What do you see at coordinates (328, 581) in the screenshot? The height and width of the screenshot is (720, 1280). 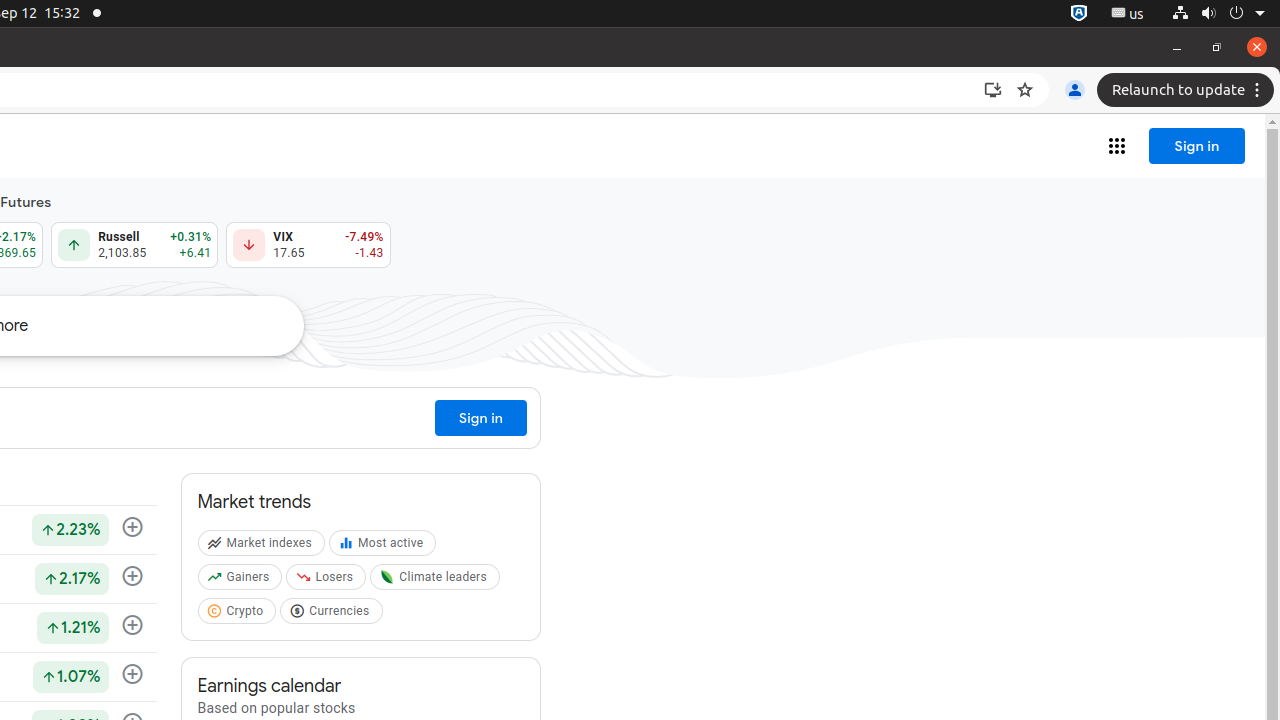 I see `Losers` at bounding box center [328, 581].